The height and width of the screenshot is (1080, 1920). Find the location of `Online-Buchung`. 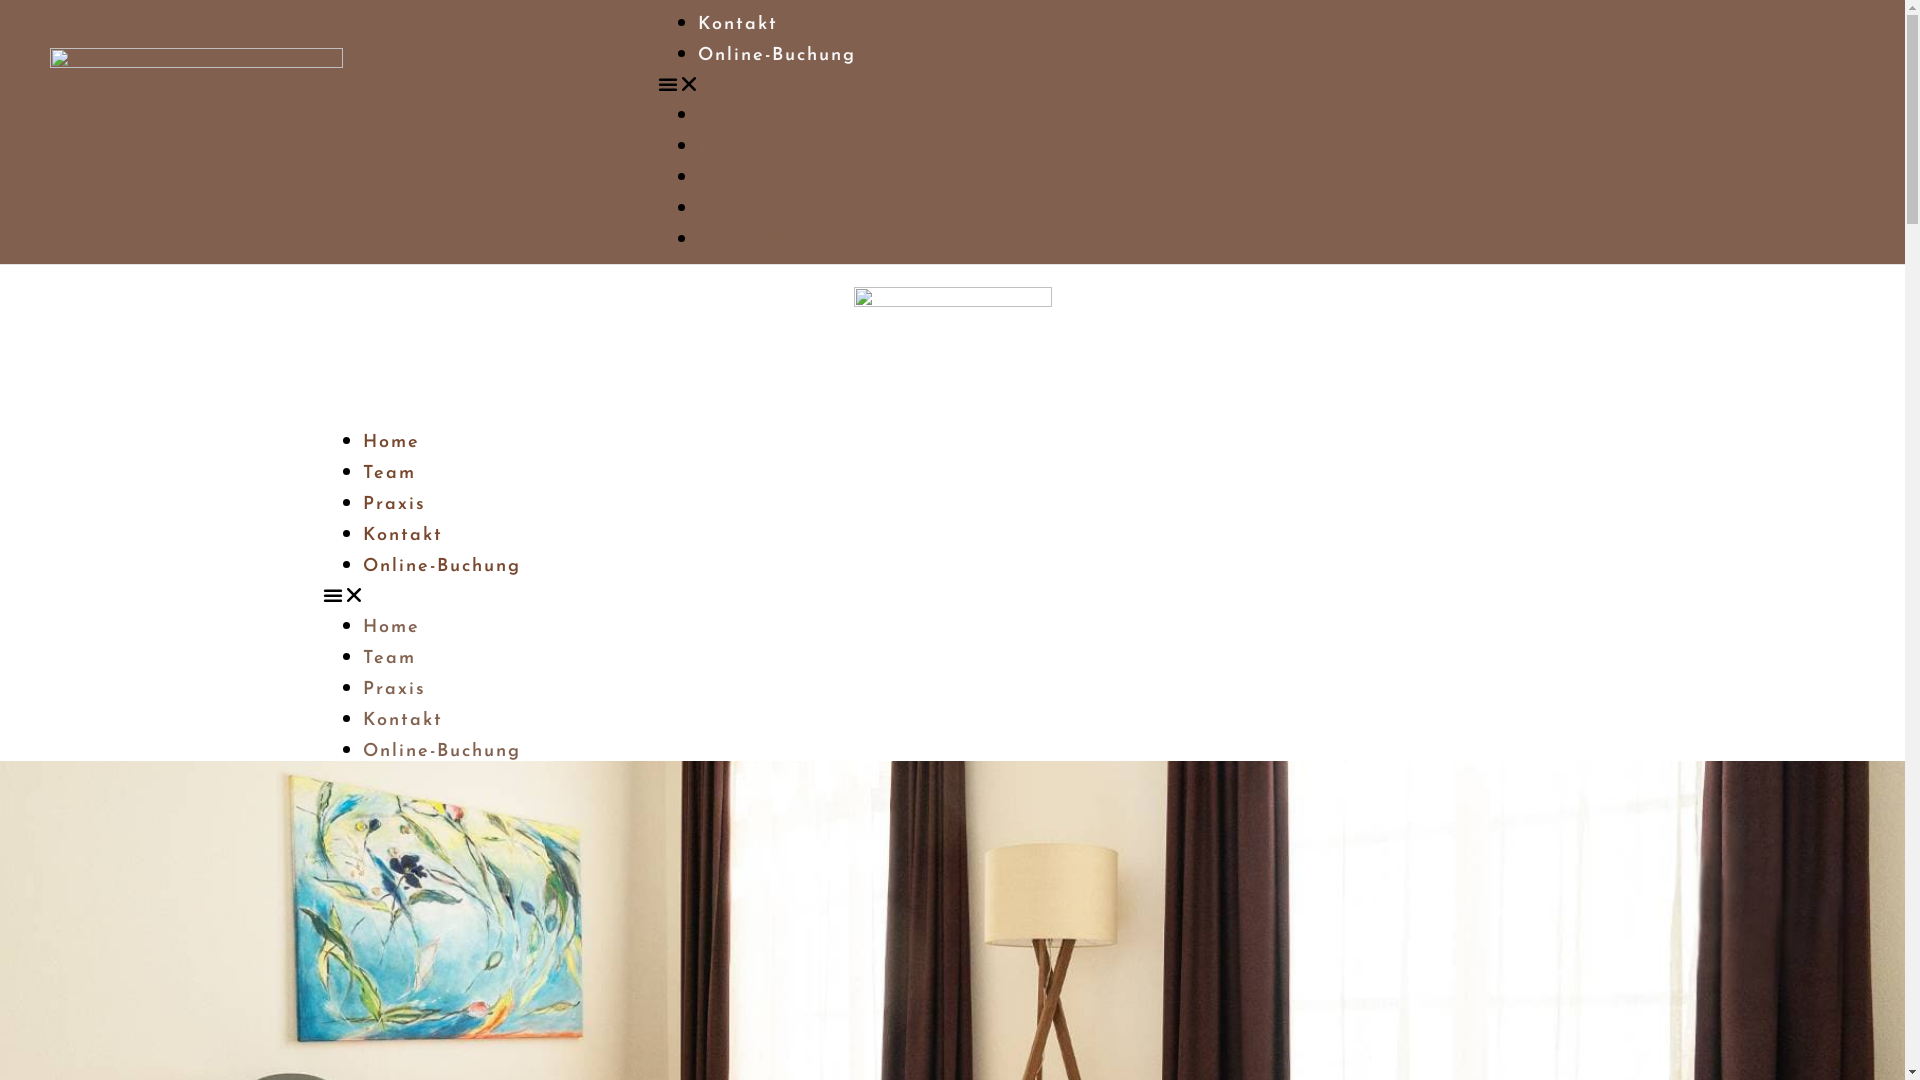

Online-Buchung is located at coordinates (777, 240).